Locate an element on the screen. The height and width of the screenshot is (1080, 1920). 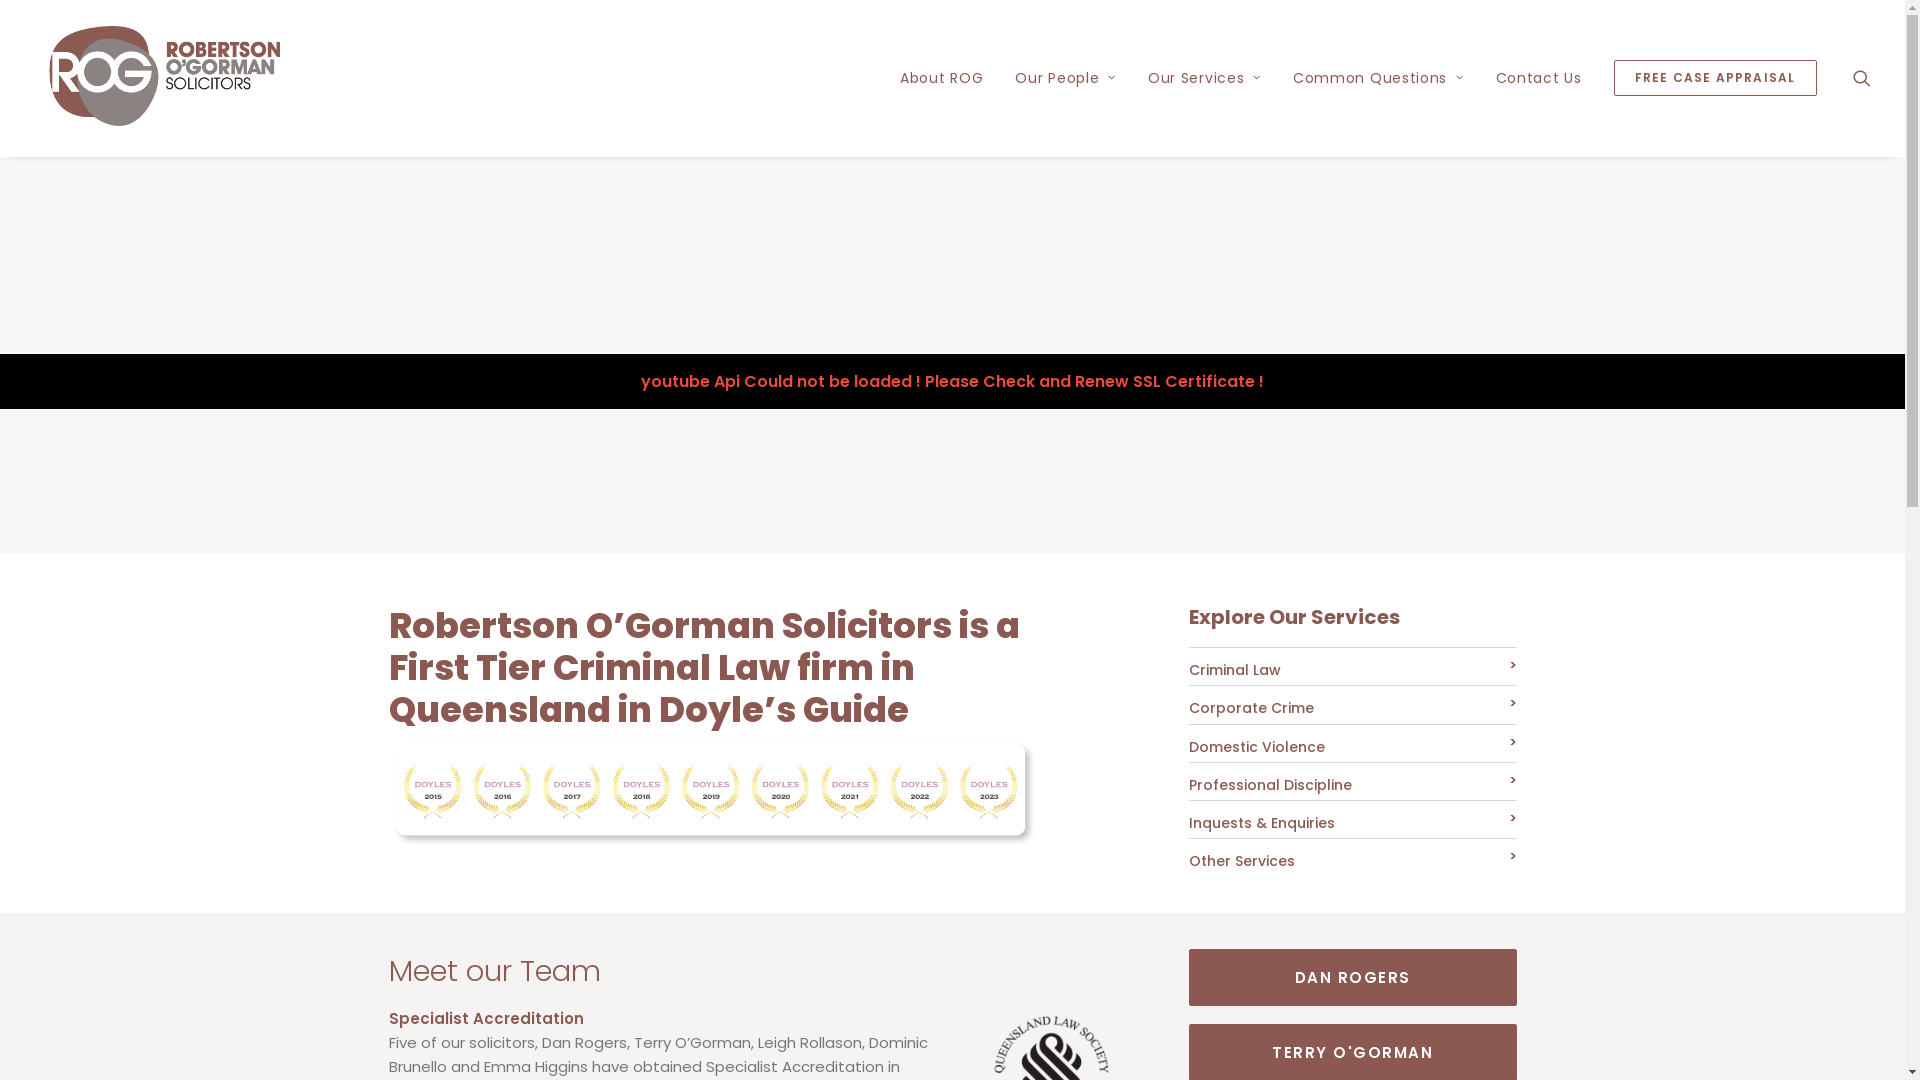
Corporate Crime is located at coordinates (1250, 708).